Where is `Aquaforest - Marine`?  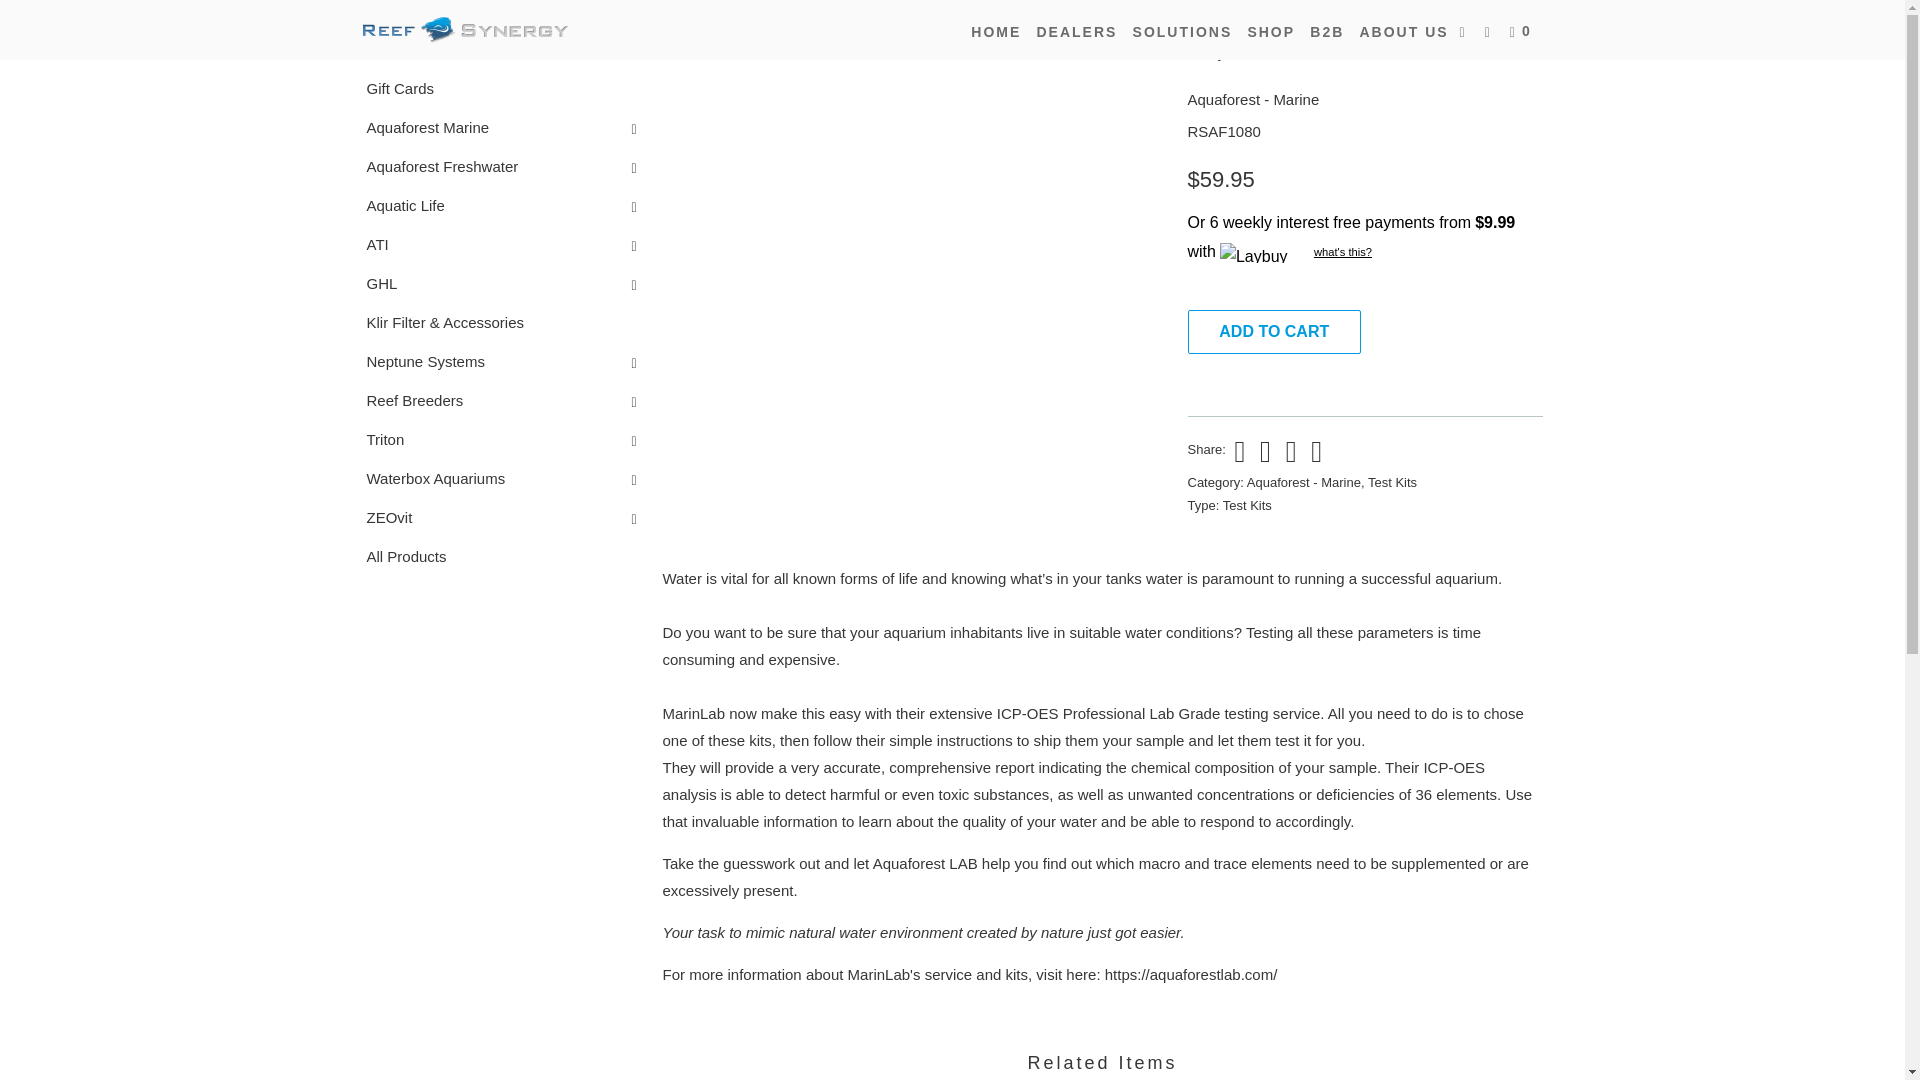 Aquaforest - Marine is located at coordinates (1254, 99).